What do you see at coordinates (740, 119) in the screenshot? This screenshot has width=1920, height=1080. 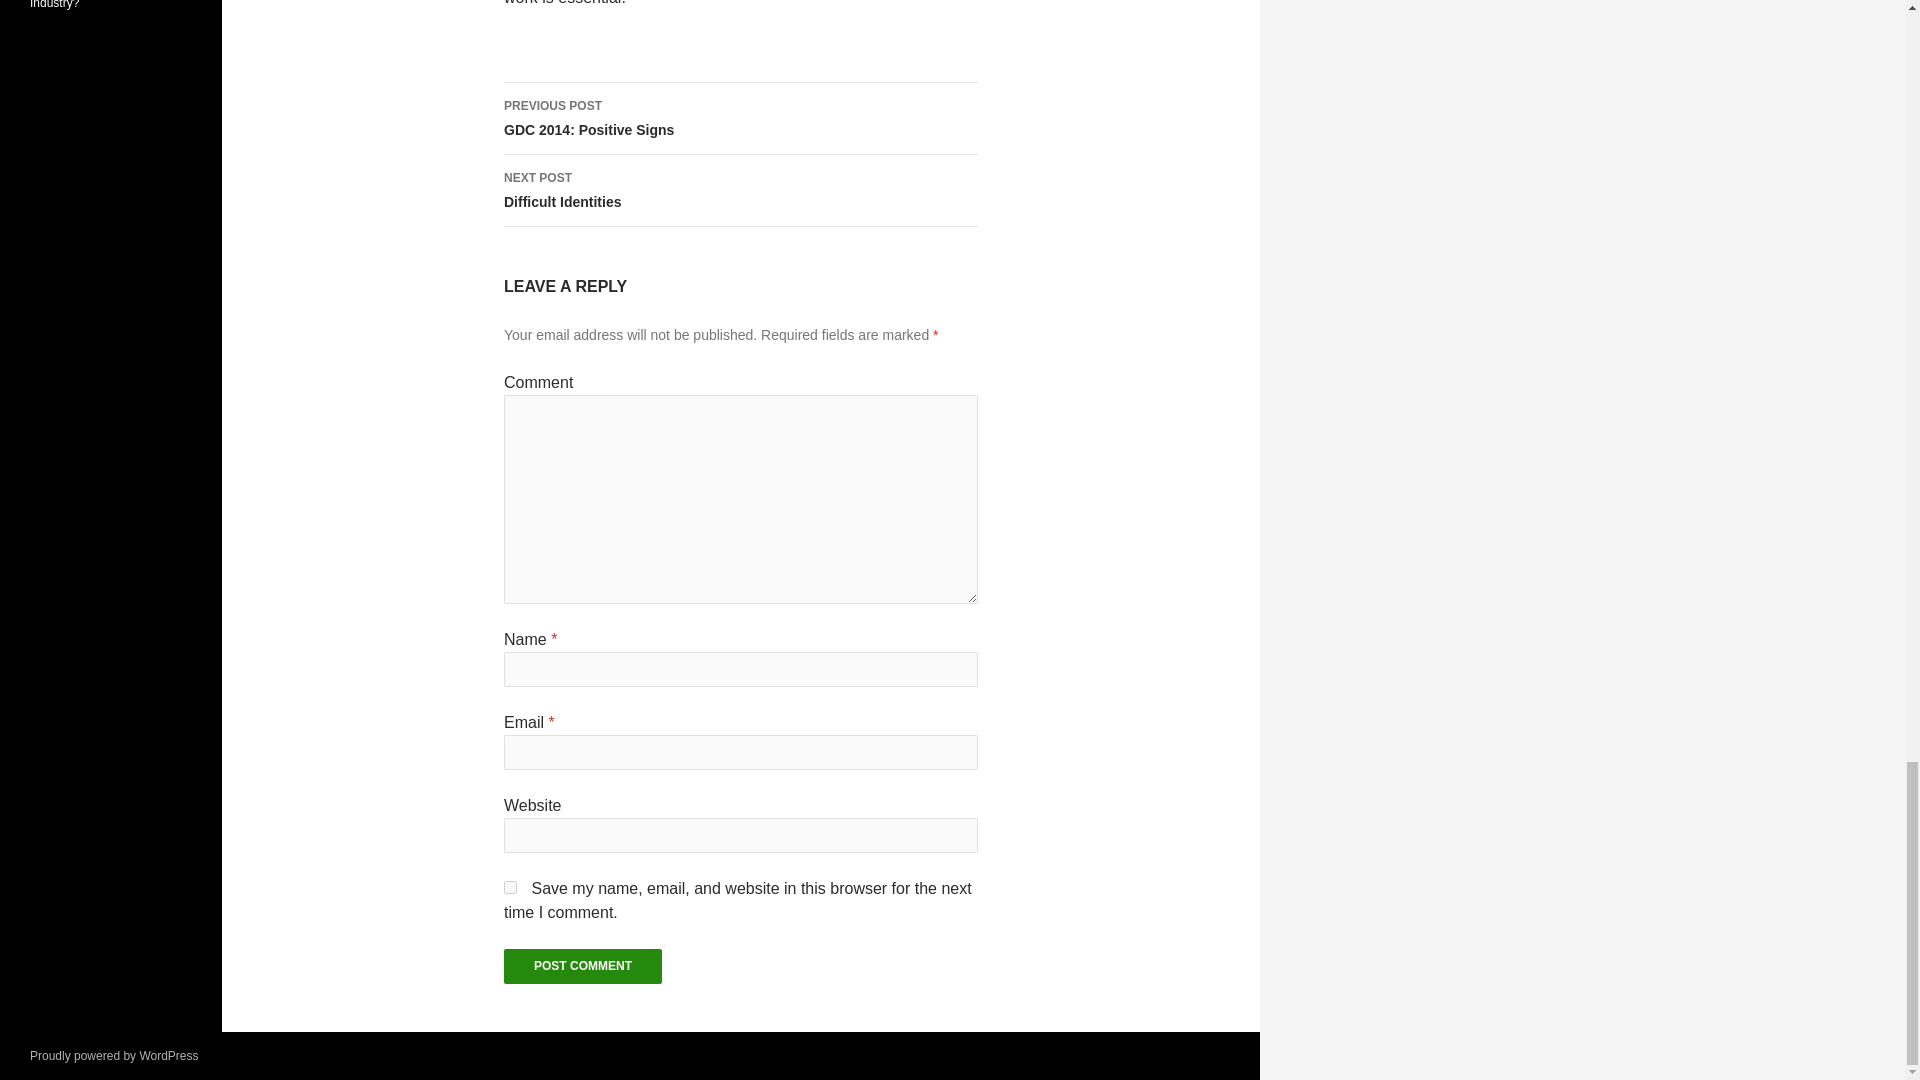 I see `Post Comment` at bounding box center [740, 119].